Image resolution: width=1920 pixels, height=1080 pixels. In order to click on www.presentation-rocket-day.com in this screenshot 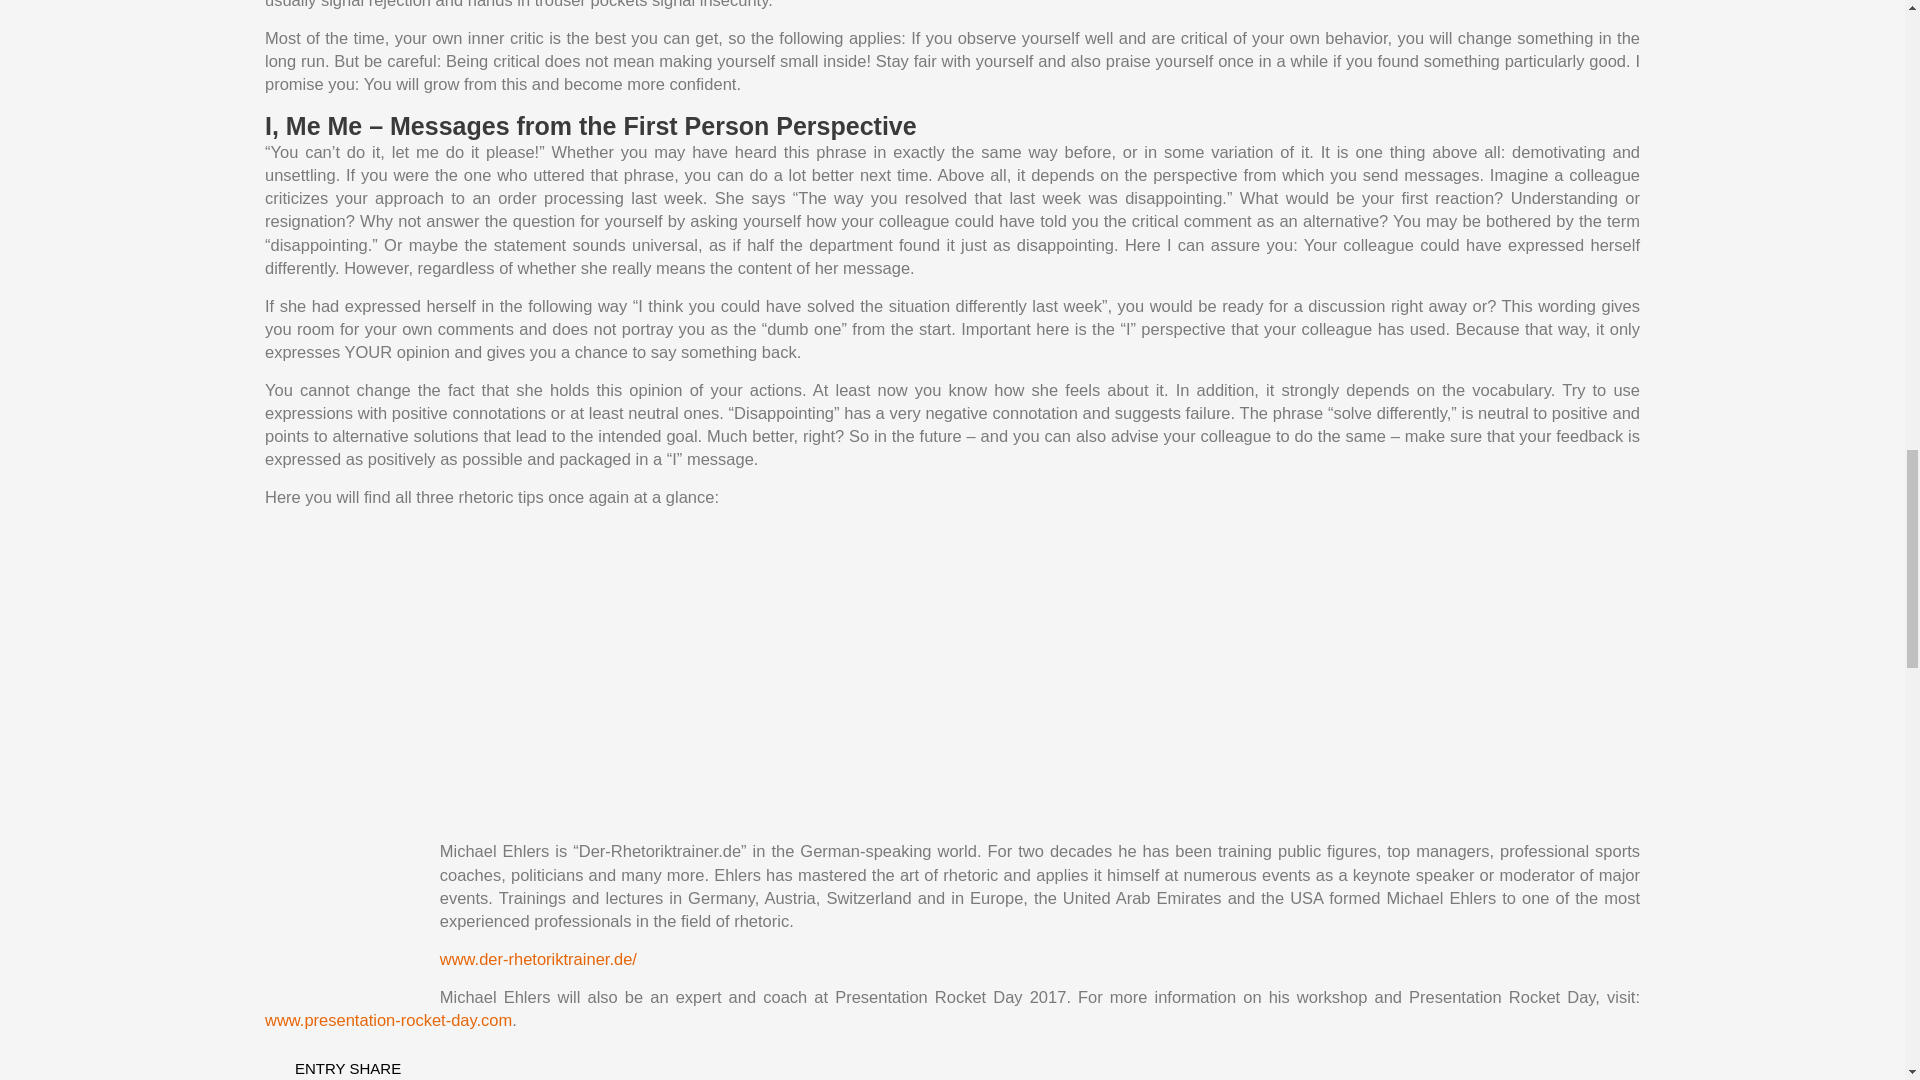, I will do `click(388, 1020)`.